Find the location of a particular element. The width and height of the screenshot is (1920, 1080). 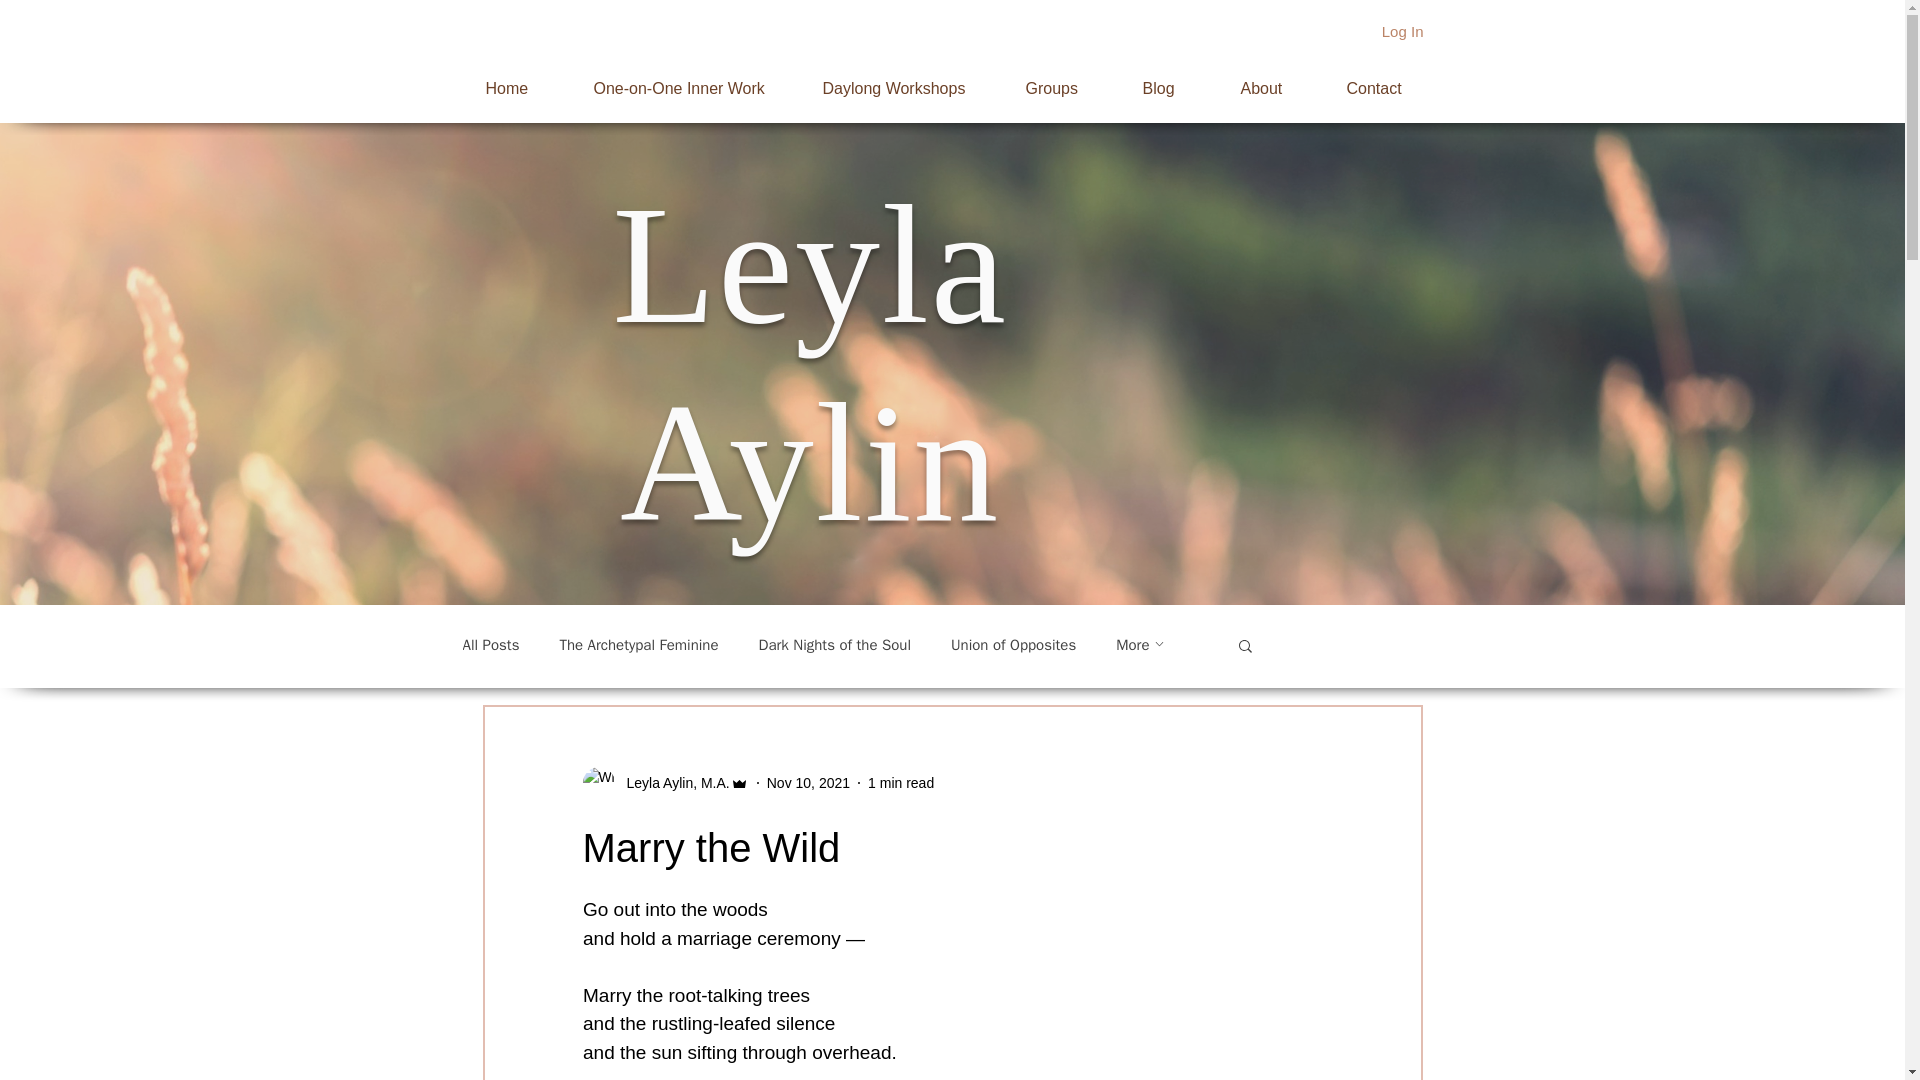

The Archetypal Feminine is located at coordinates (638, 645).